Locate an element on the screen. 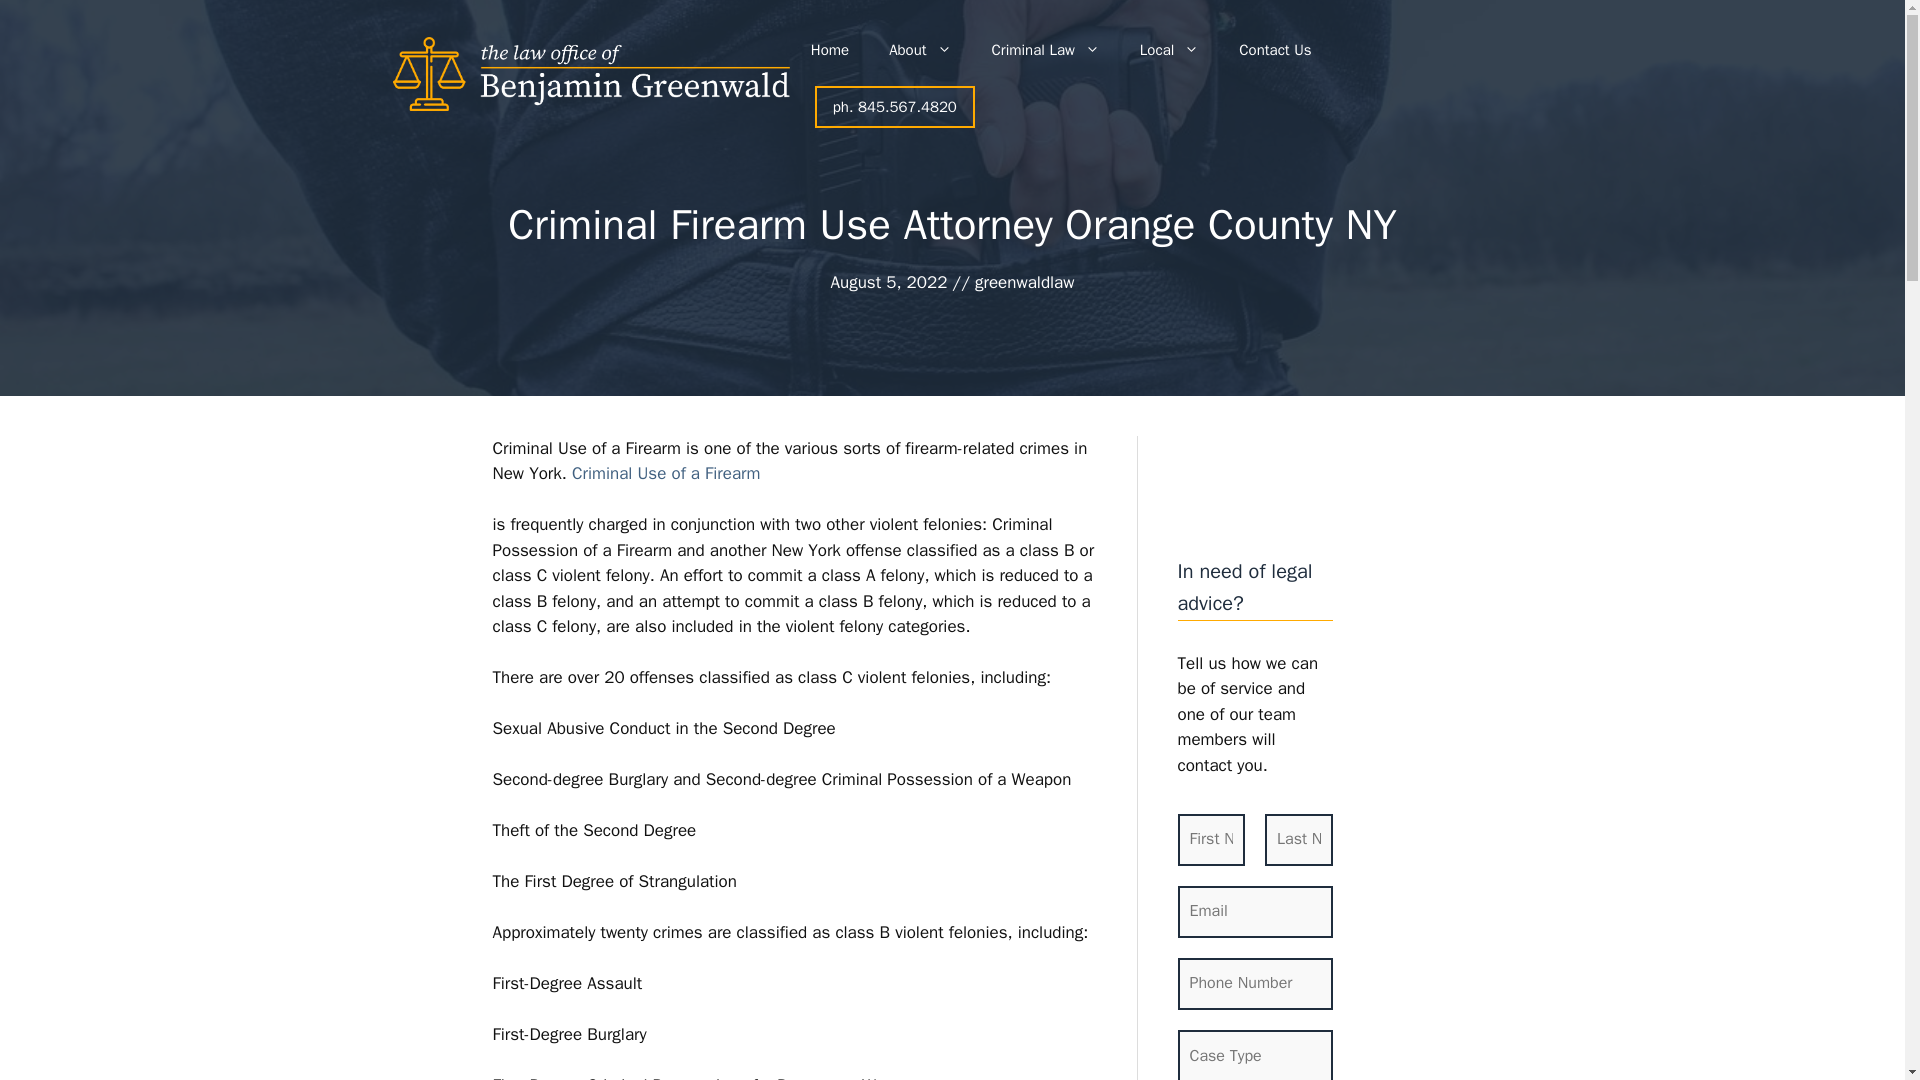 Image resolution: width=1920 pixels, height=1080 pixels. Local is located at coordinates (1169, 50).